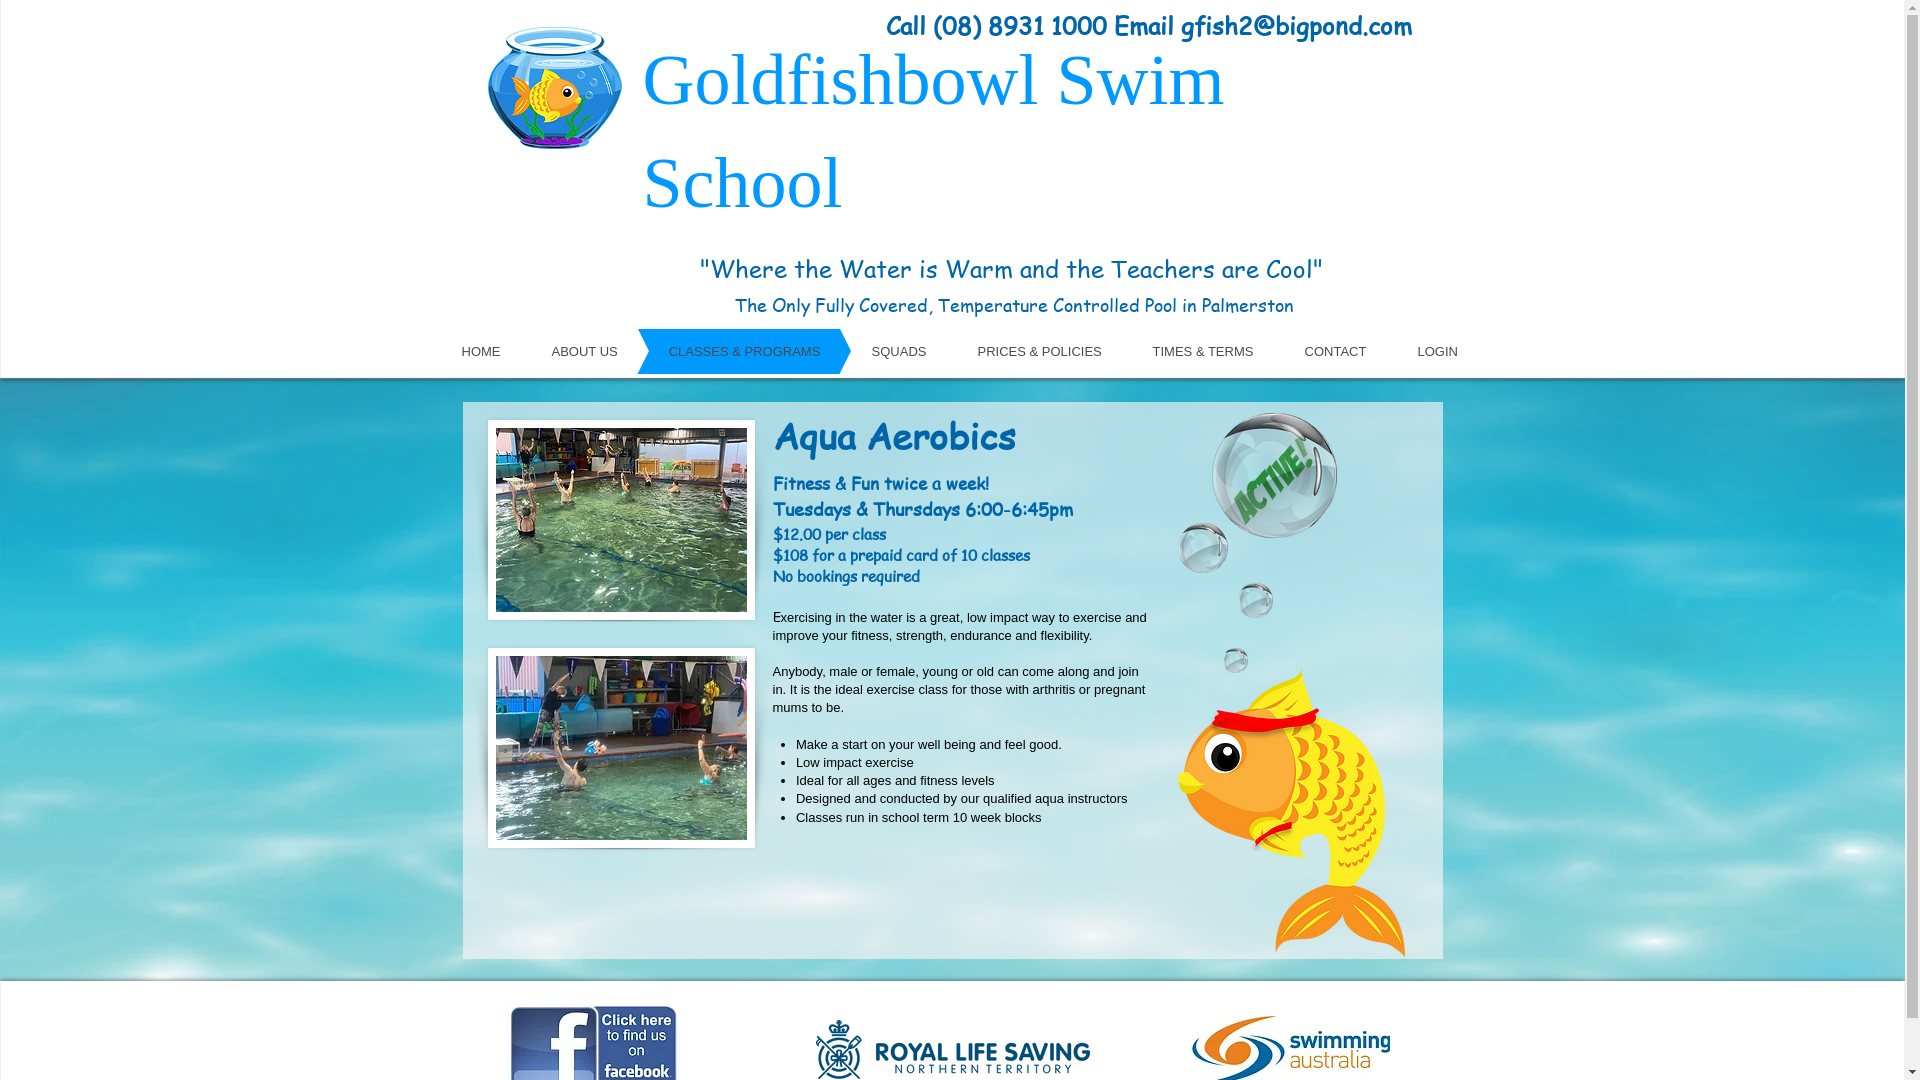 This screenshot has height=1080, width=1920. I want to click on CLASSES & PROGRAMS, so click(714, 351).